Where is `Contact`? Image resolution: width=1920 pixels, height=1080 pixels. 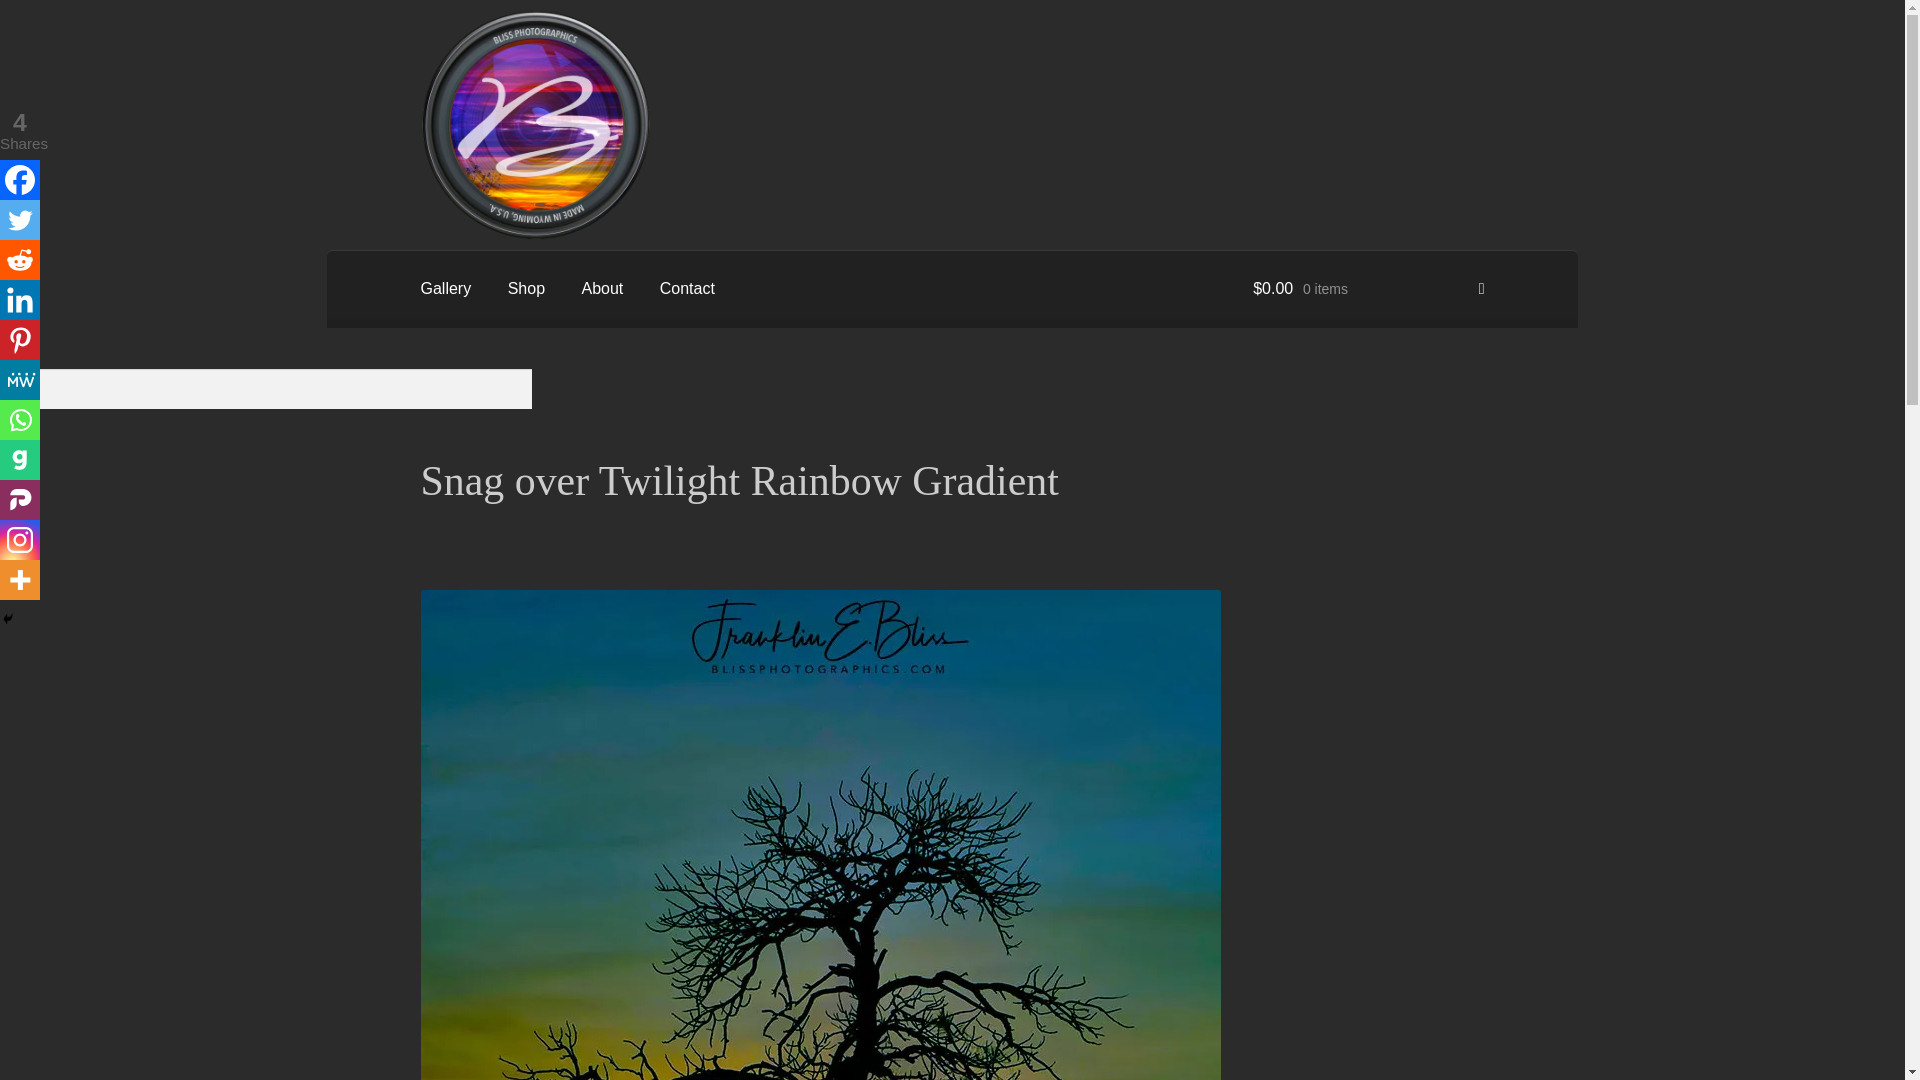
Contact is located at coordinates (687, 288).